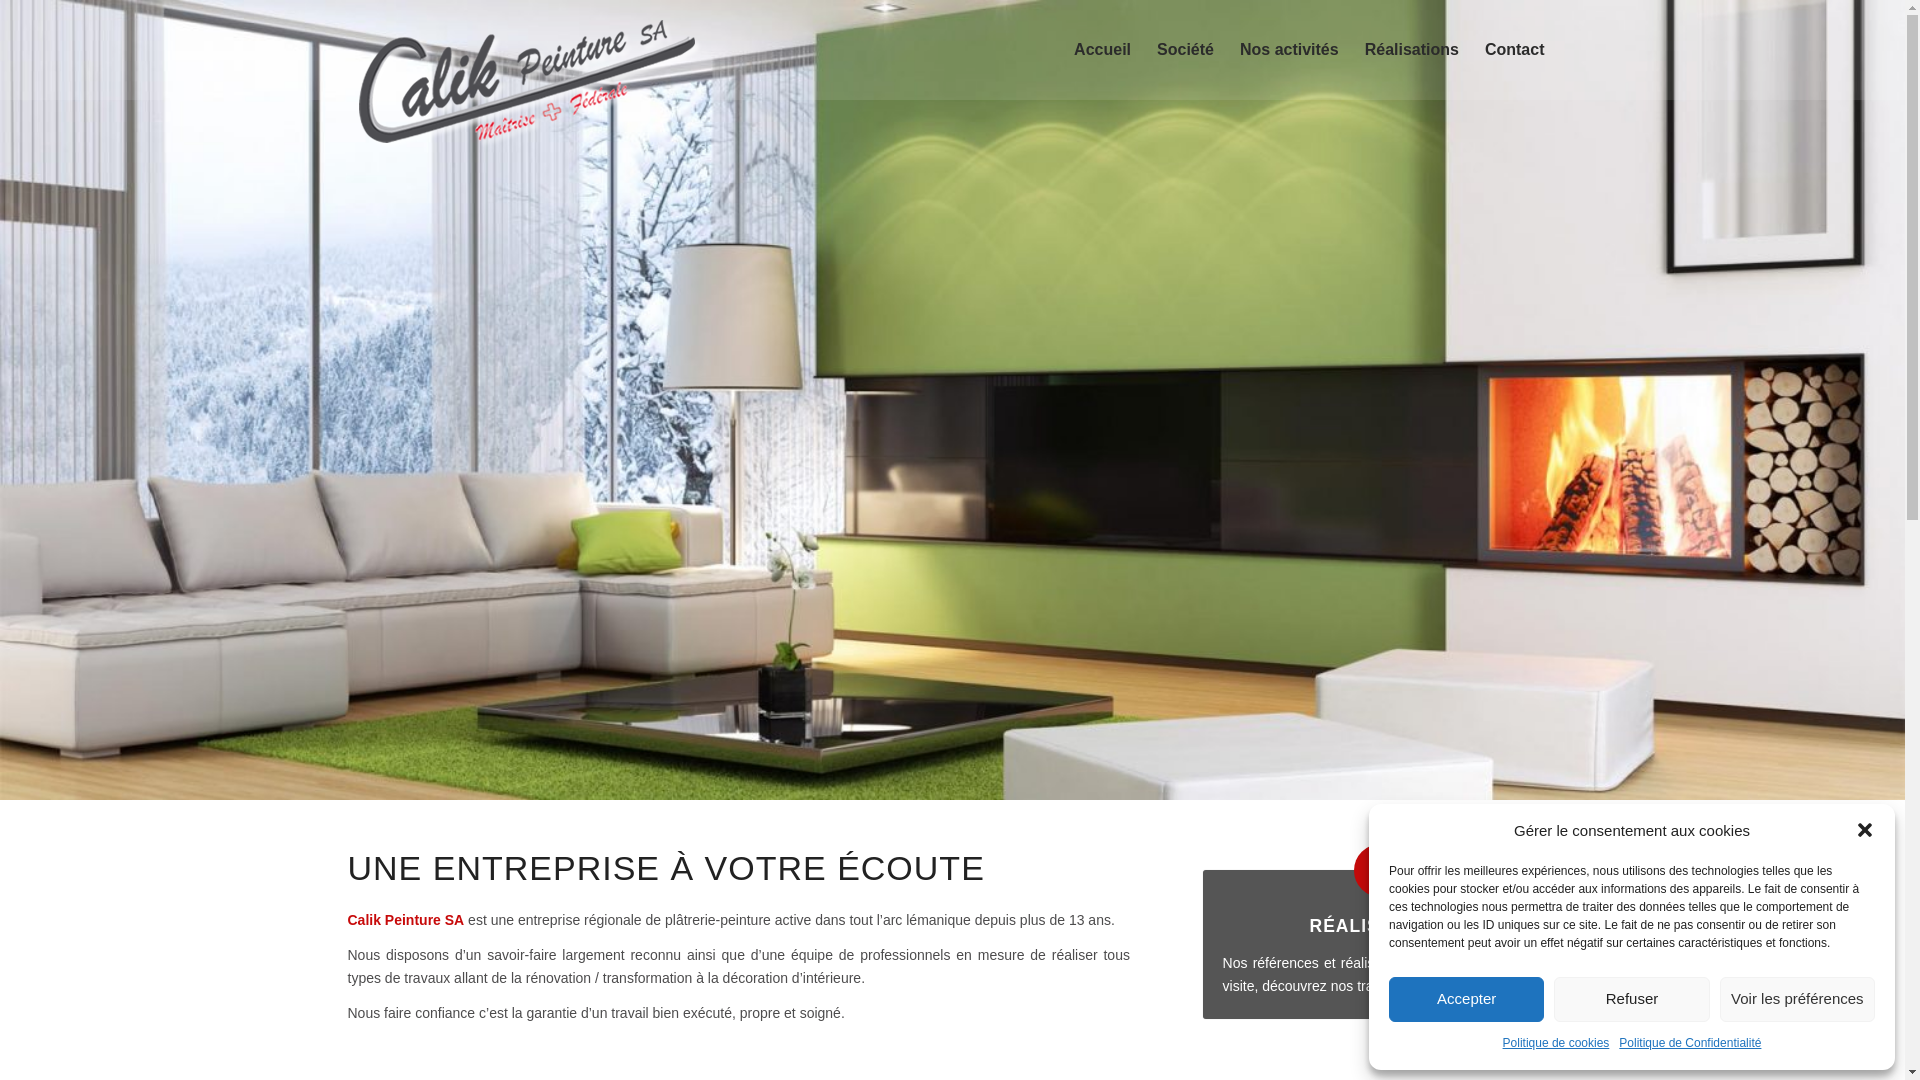  Describe the element at coordinates (1515, 50) in the screenshot. I see `Contact` at that location.